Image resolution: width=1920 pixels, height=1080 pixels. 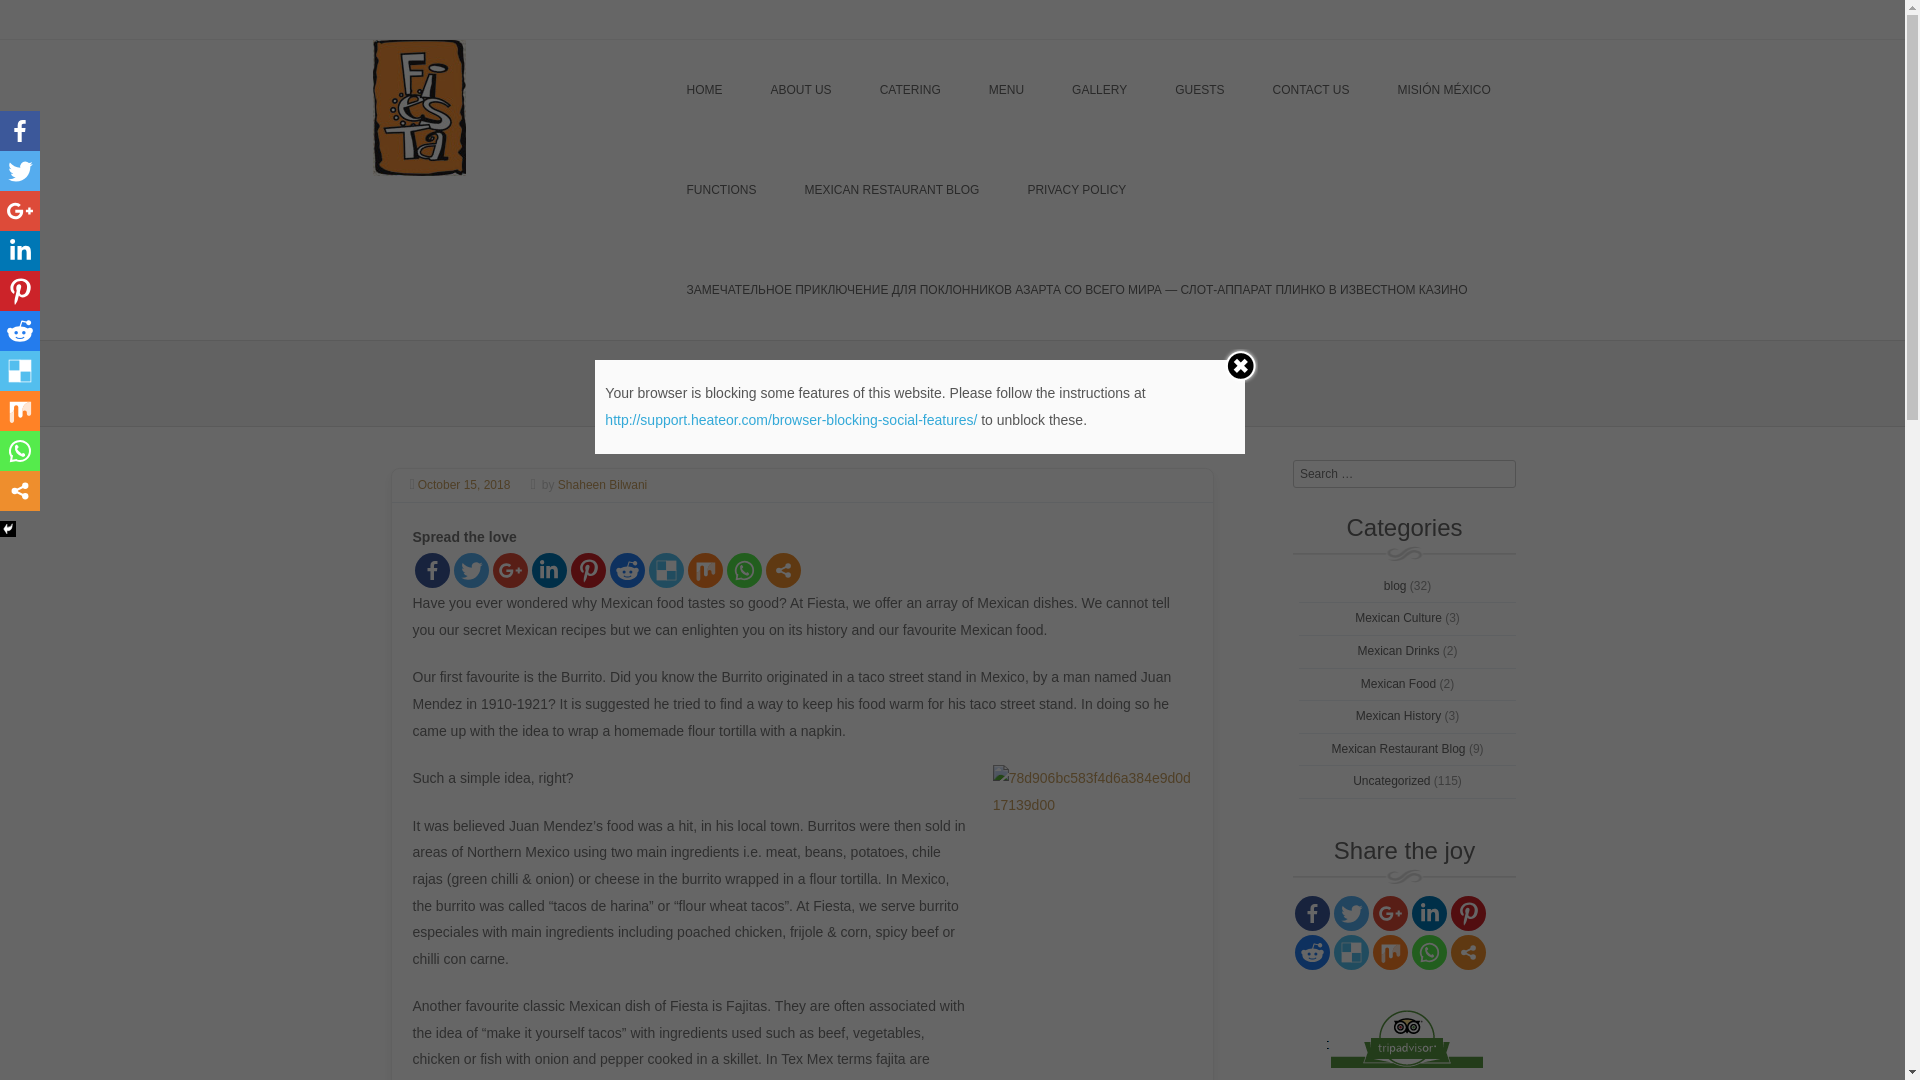 What do you see at coordinates (472, 570) in the screenshot?
I see `Twitter` at bounding box center [472, 570].